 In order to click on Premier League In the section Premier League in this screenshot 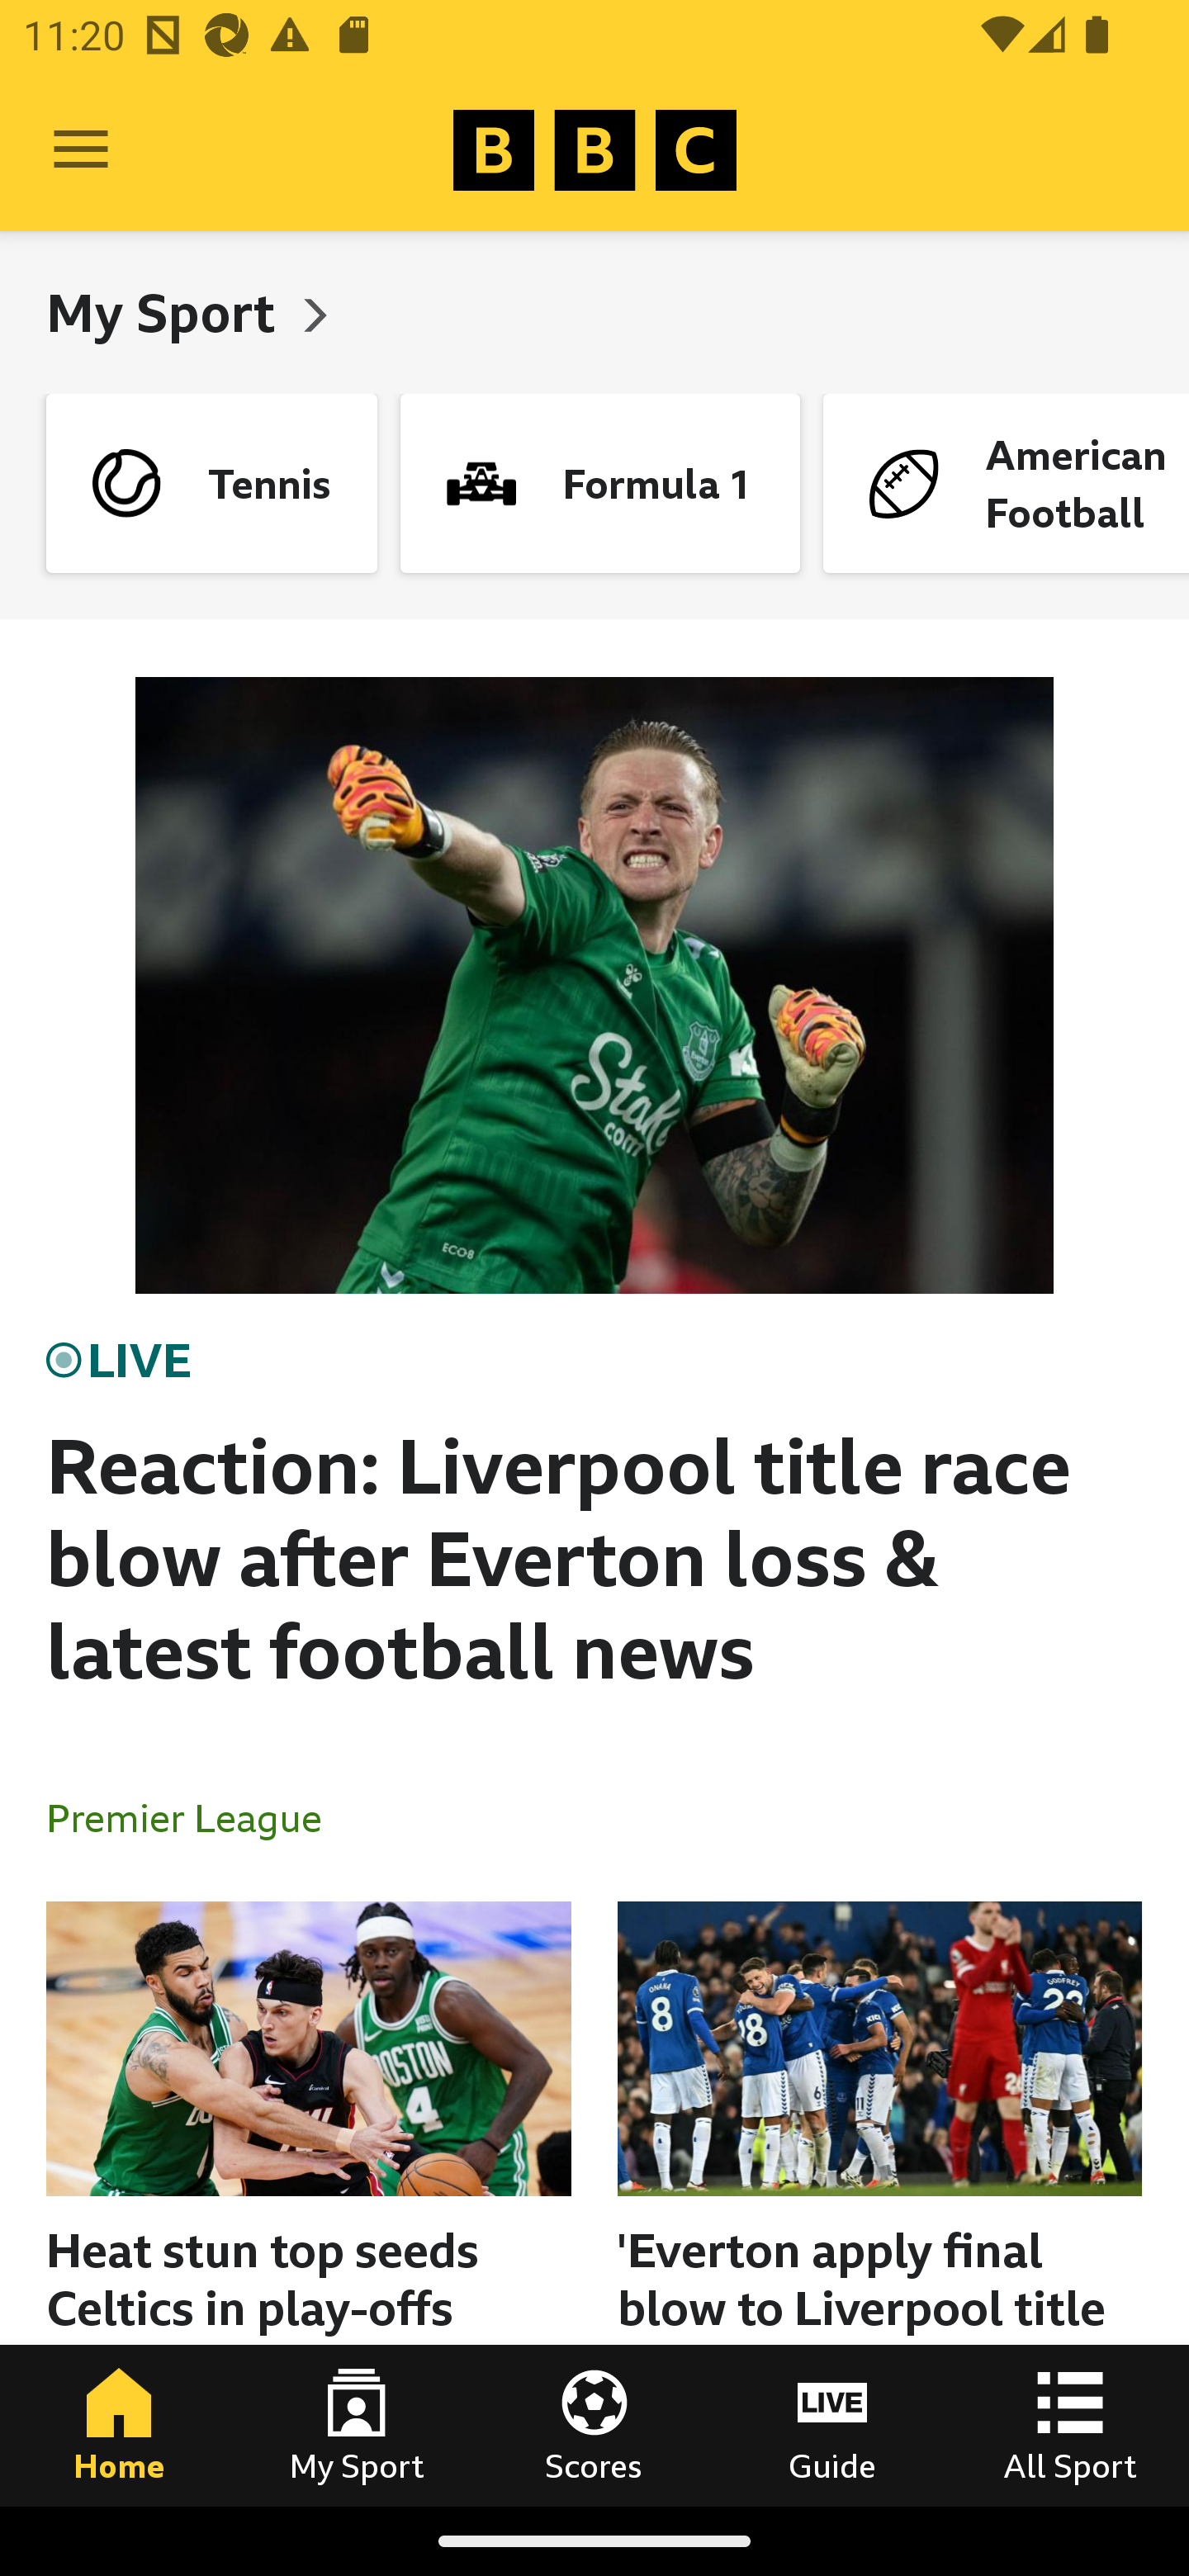, I will do `click(197, 1816)`.